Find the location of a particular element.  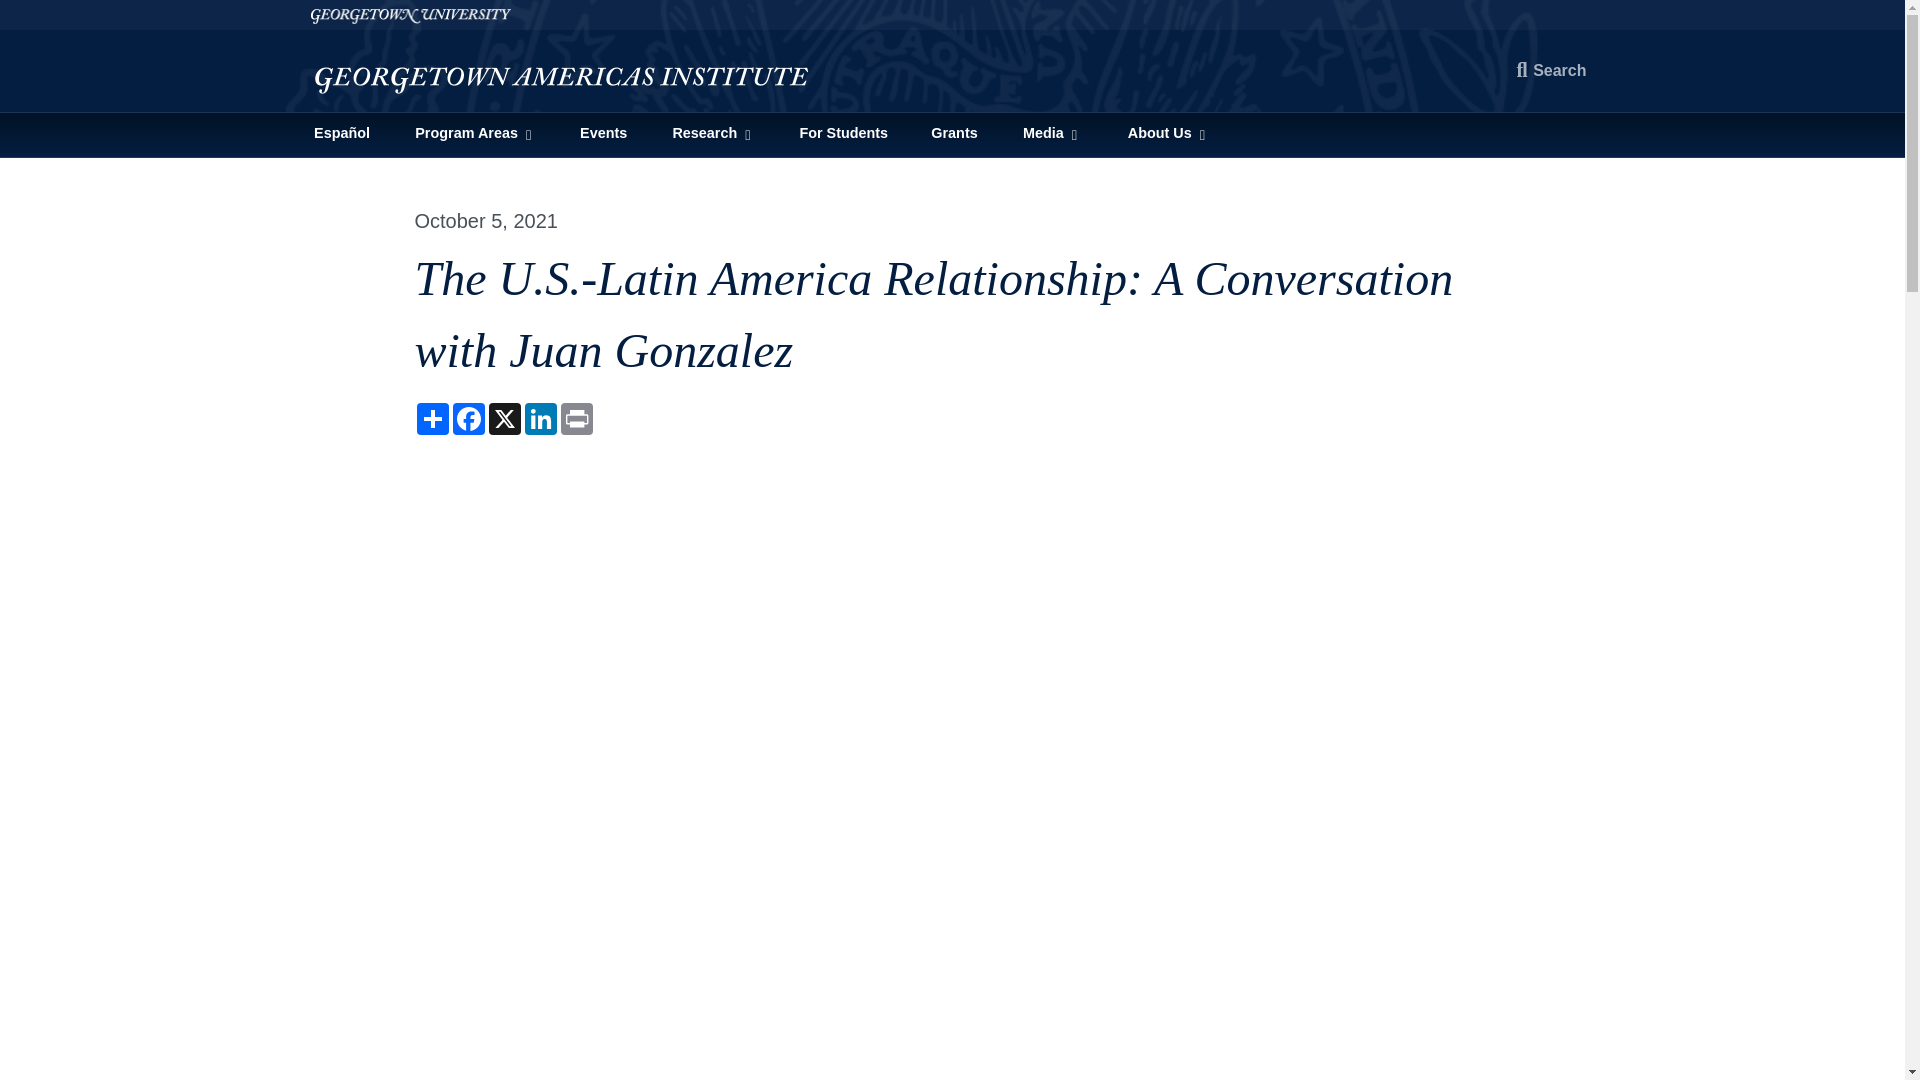

Georgetown Americas Institute is located at coordinates (562, 72).